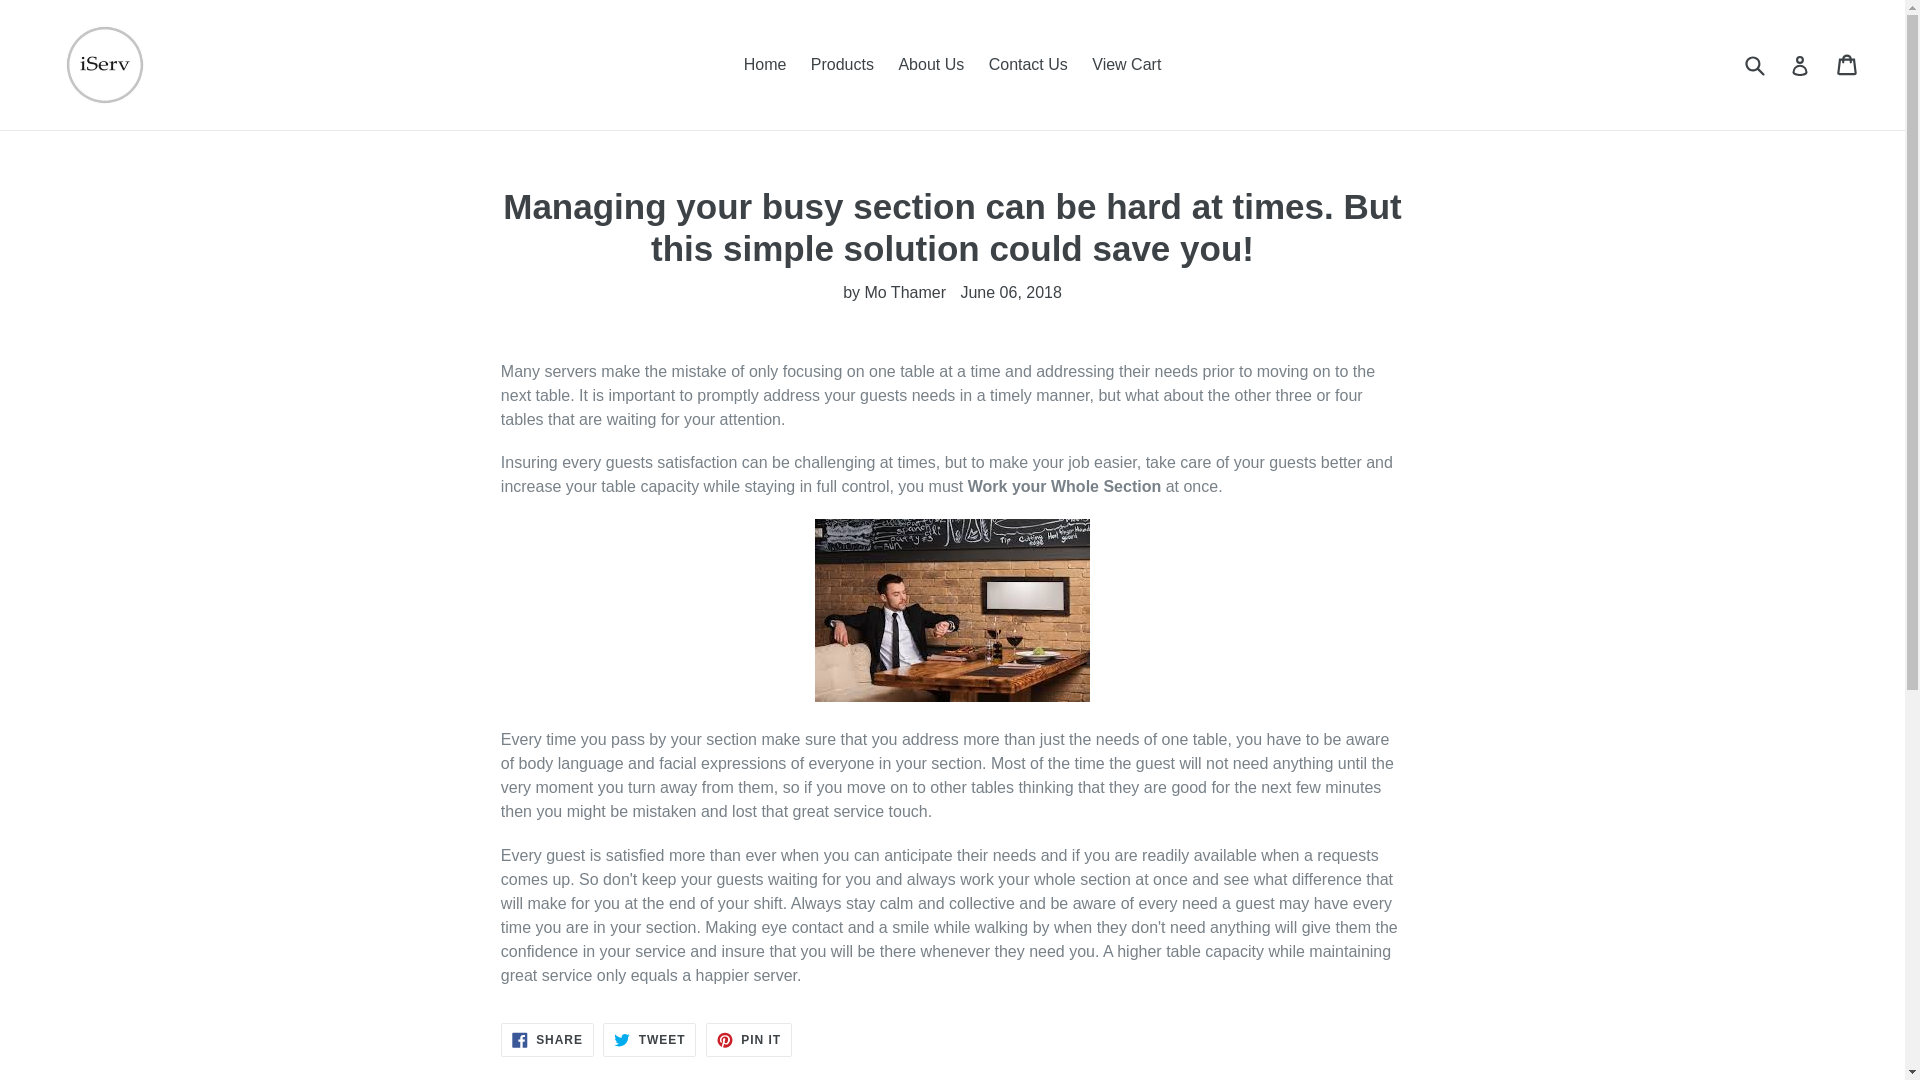  What do you see at coordinates (748, 1040) in the screenshot?
I see `Pin on Pinterest` at bounding box center [748, 1040].